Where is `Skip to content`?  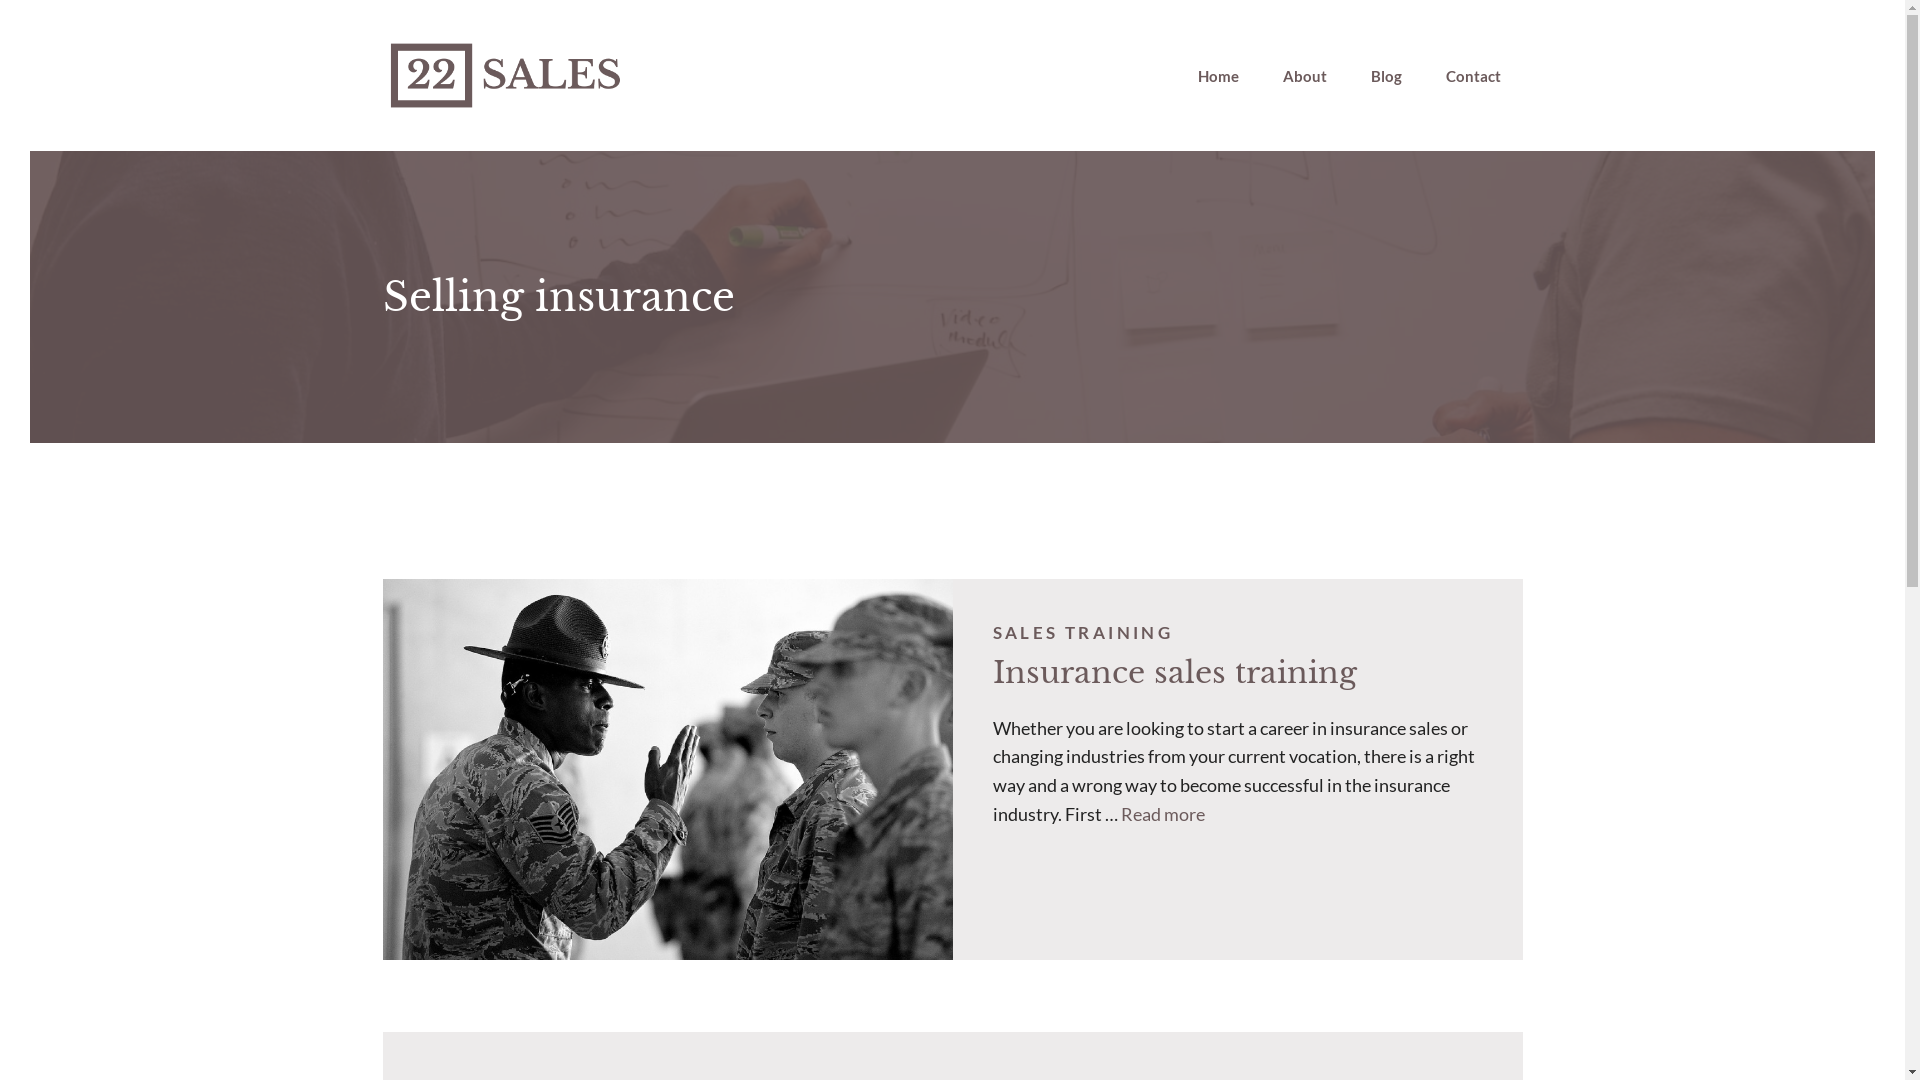 Skip to content is located at coordinates (30, 30).